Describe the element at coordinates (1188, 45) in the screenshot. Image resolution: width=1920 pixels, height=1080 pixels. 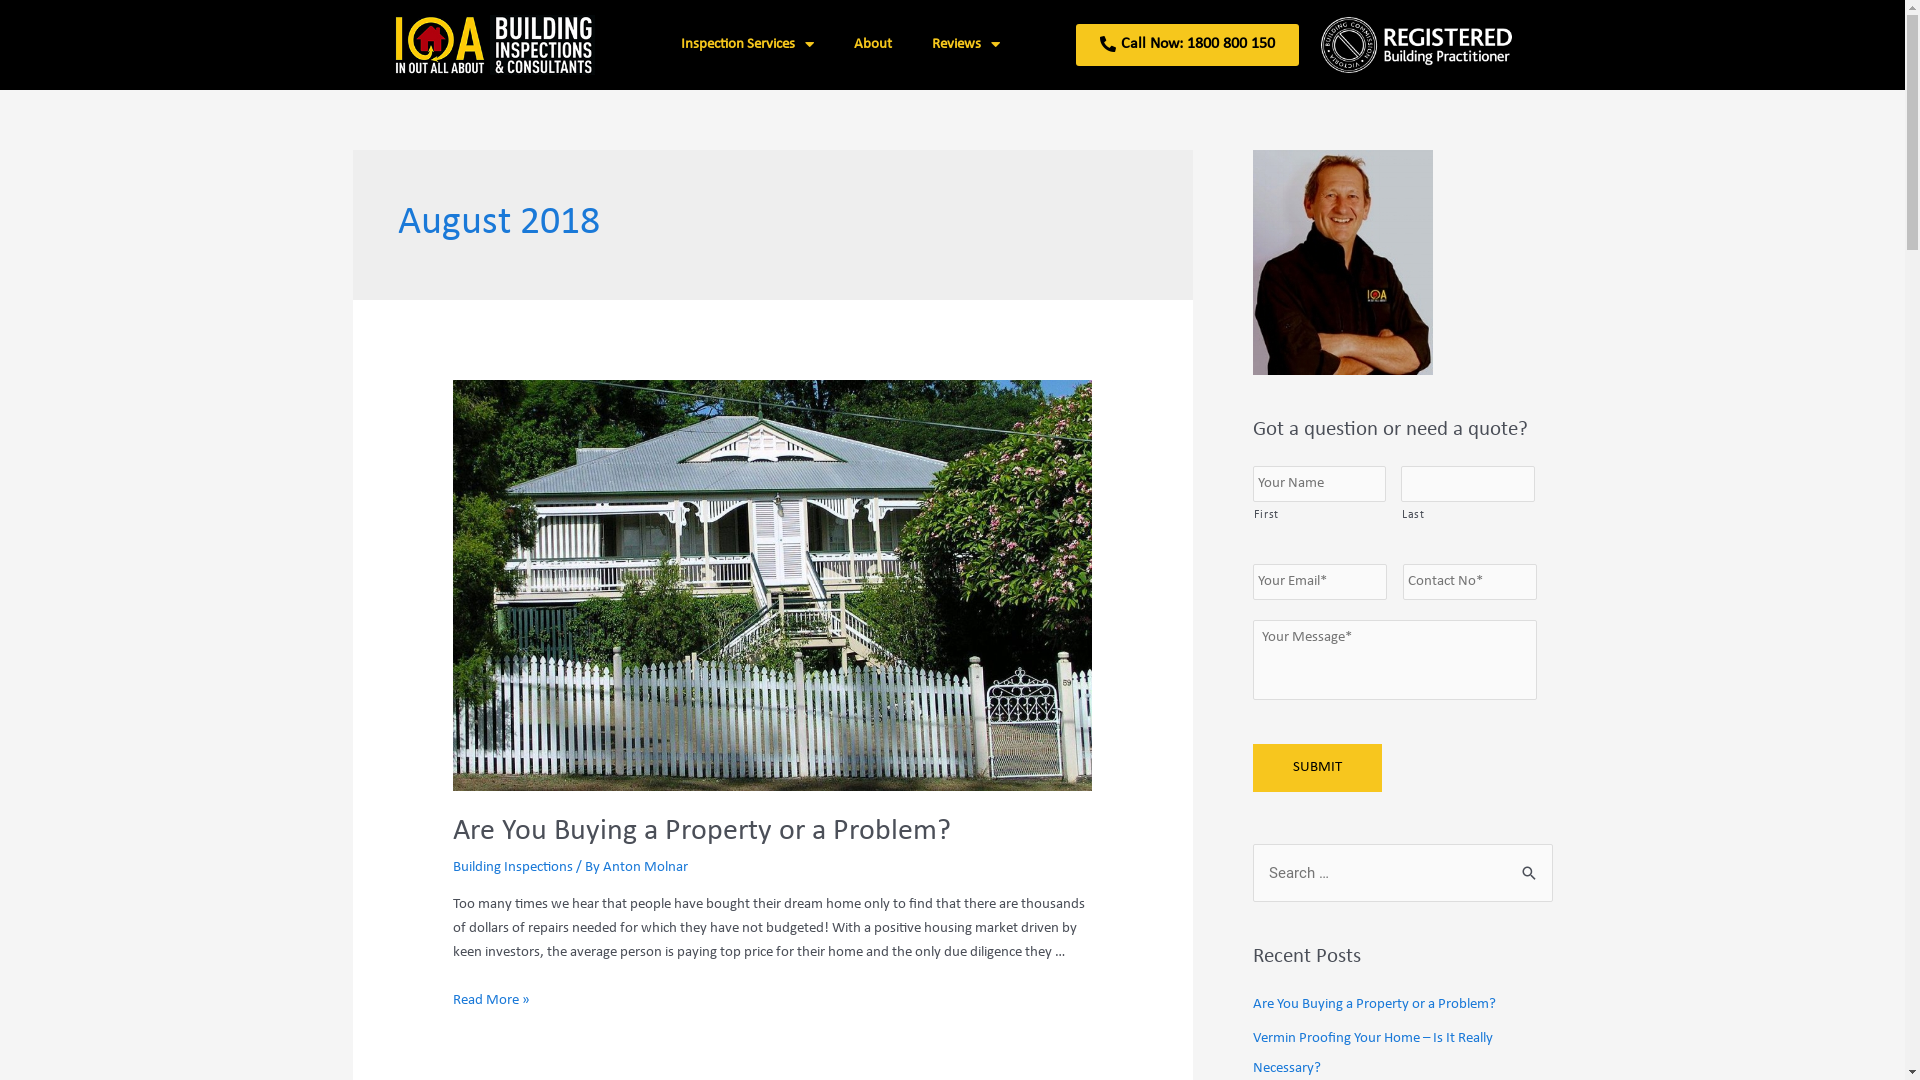
I see `Call Now: 1800 800 150` at that location.